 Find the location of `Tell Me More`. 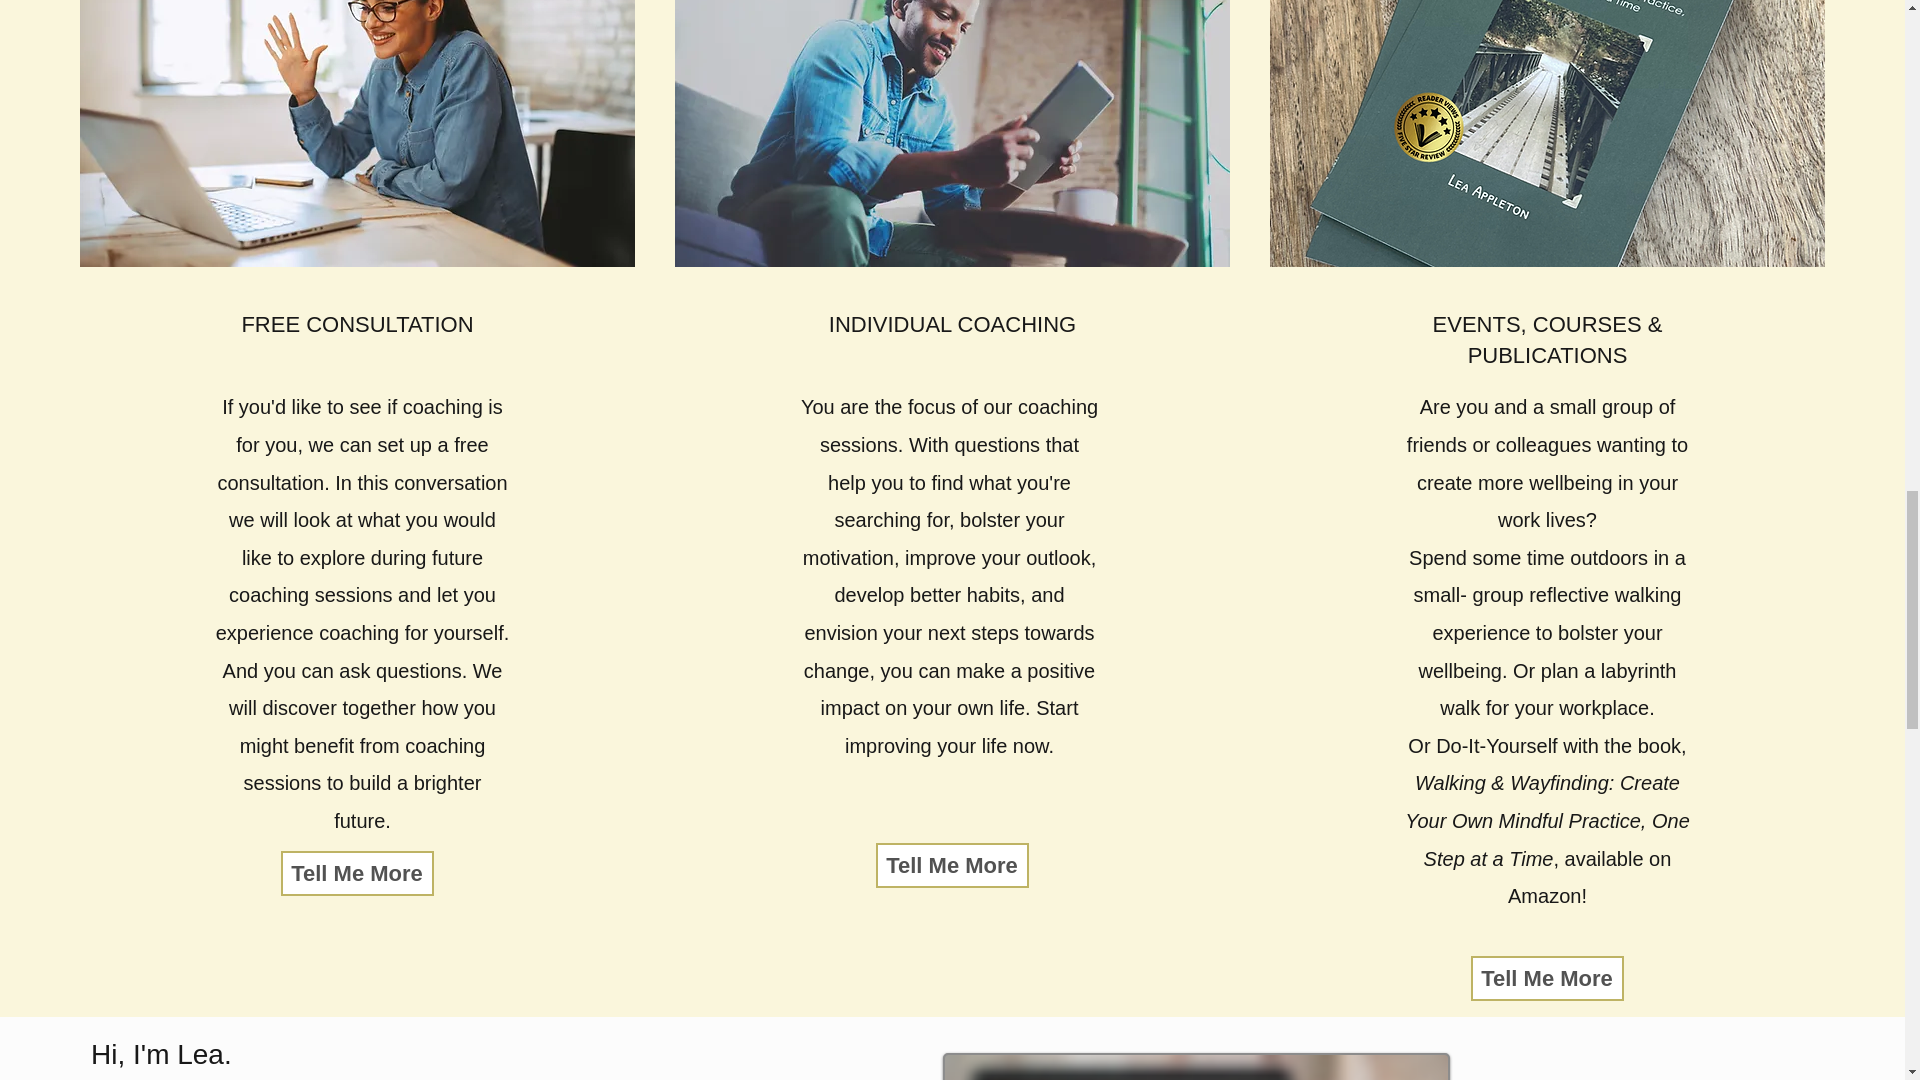

Tell Me More is located at coordinates (1546, 978).